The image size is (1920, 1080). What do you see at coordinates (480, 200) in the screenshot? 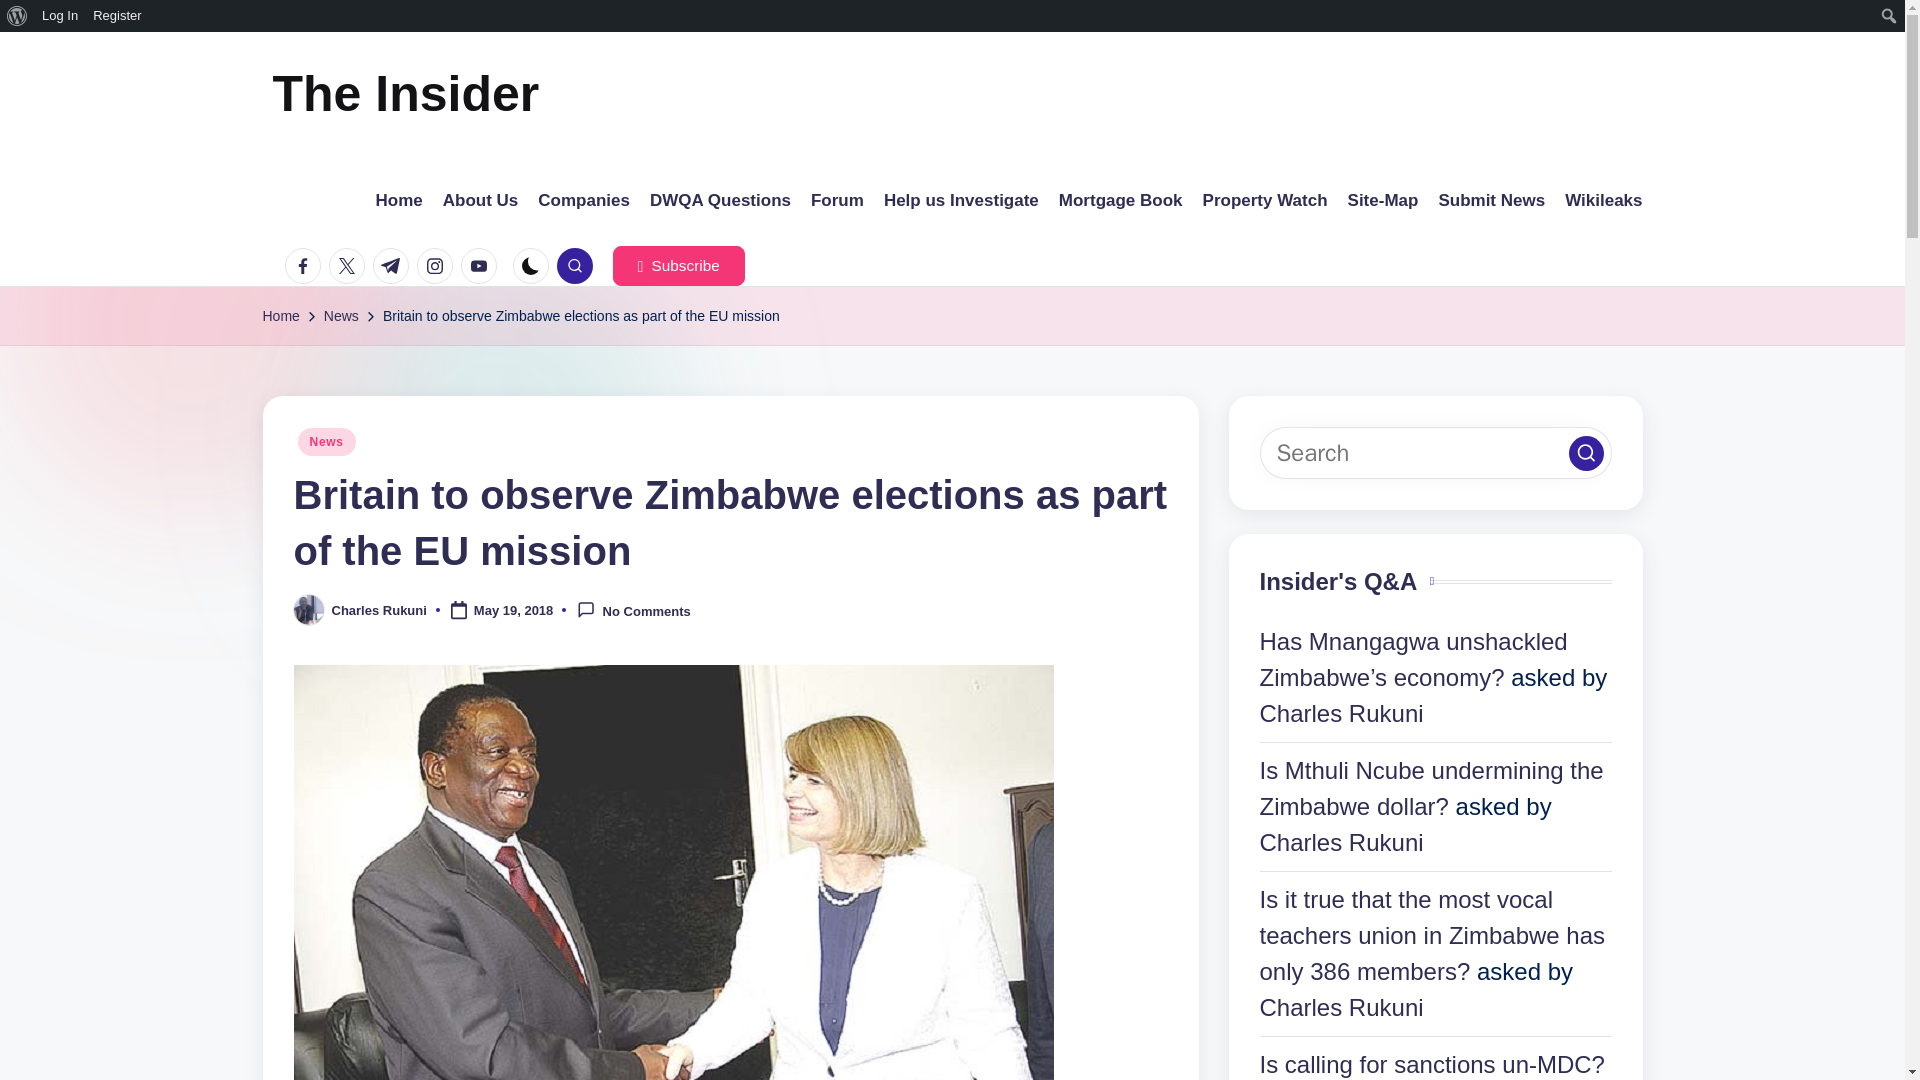
I see `About Us` at bounding box center [480, 200].